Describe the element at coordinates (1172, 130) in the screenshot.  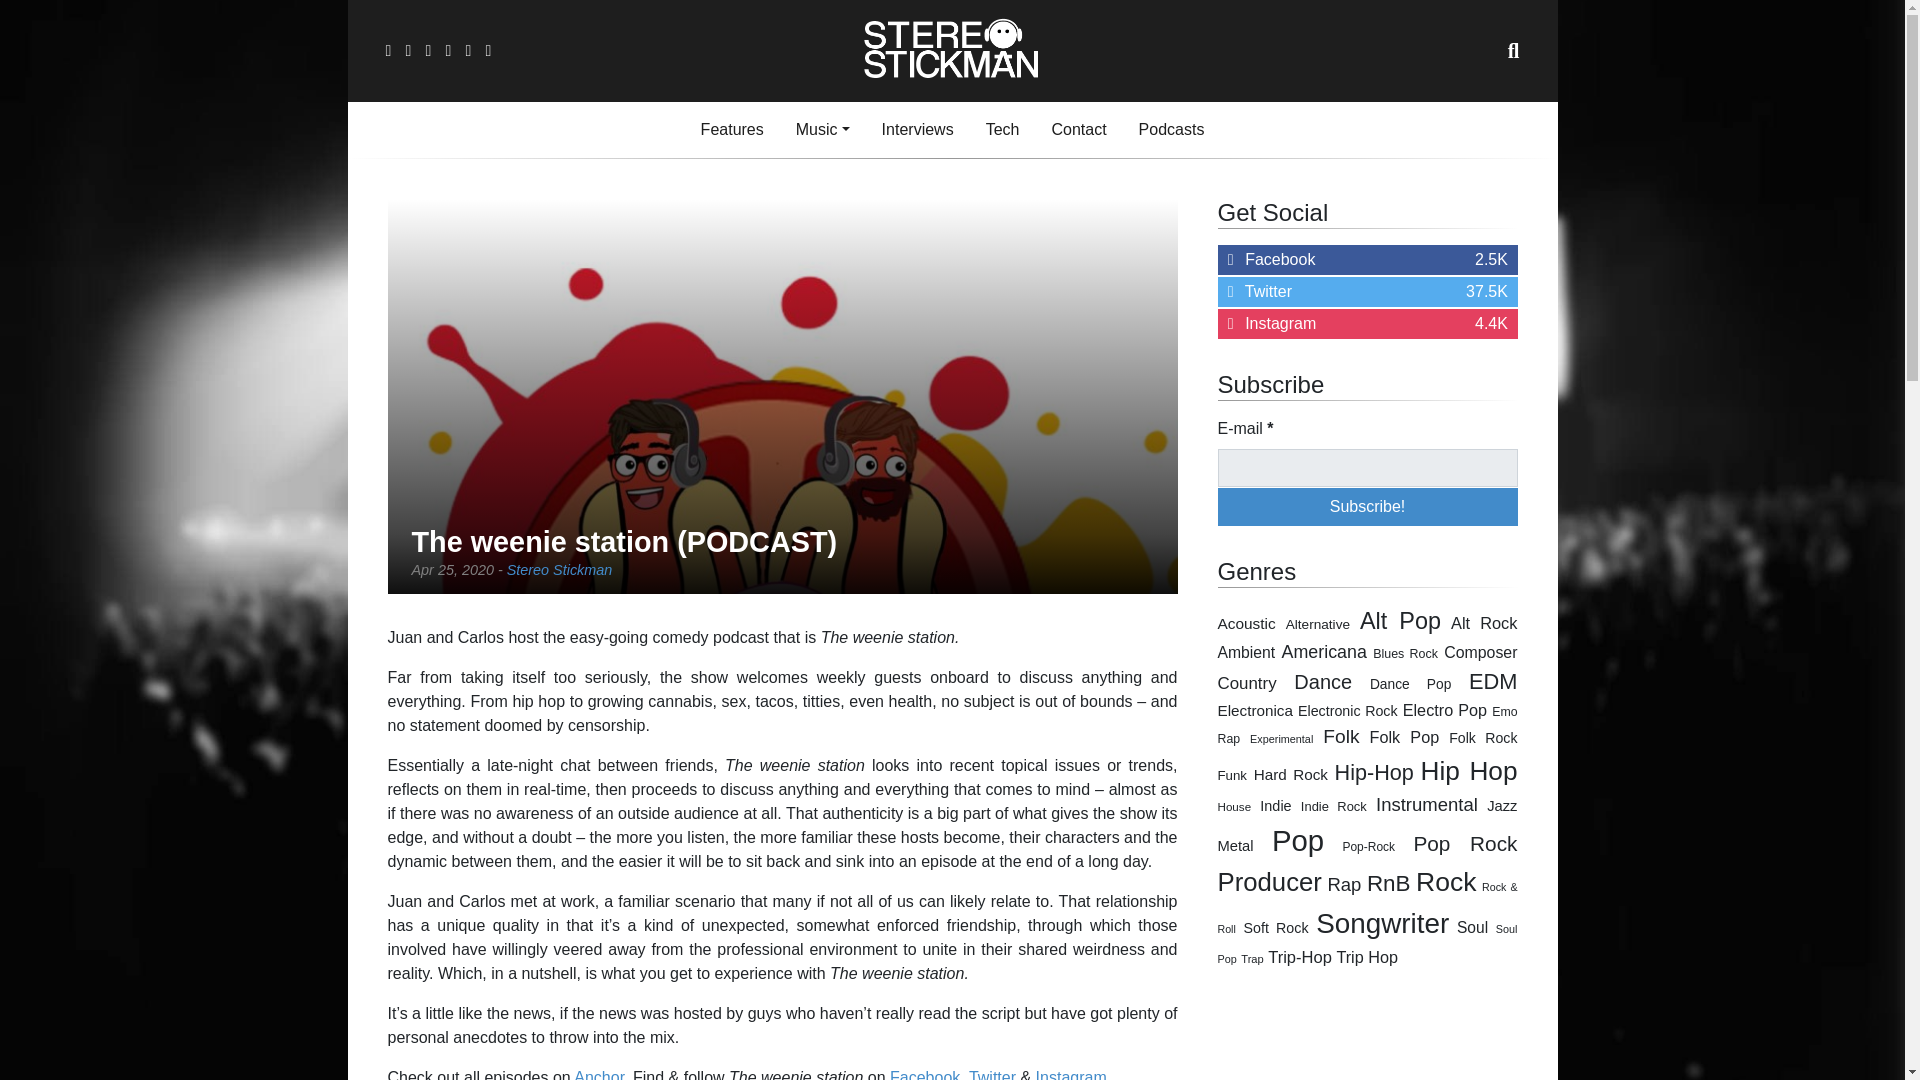
I see `E-mail` at that location.